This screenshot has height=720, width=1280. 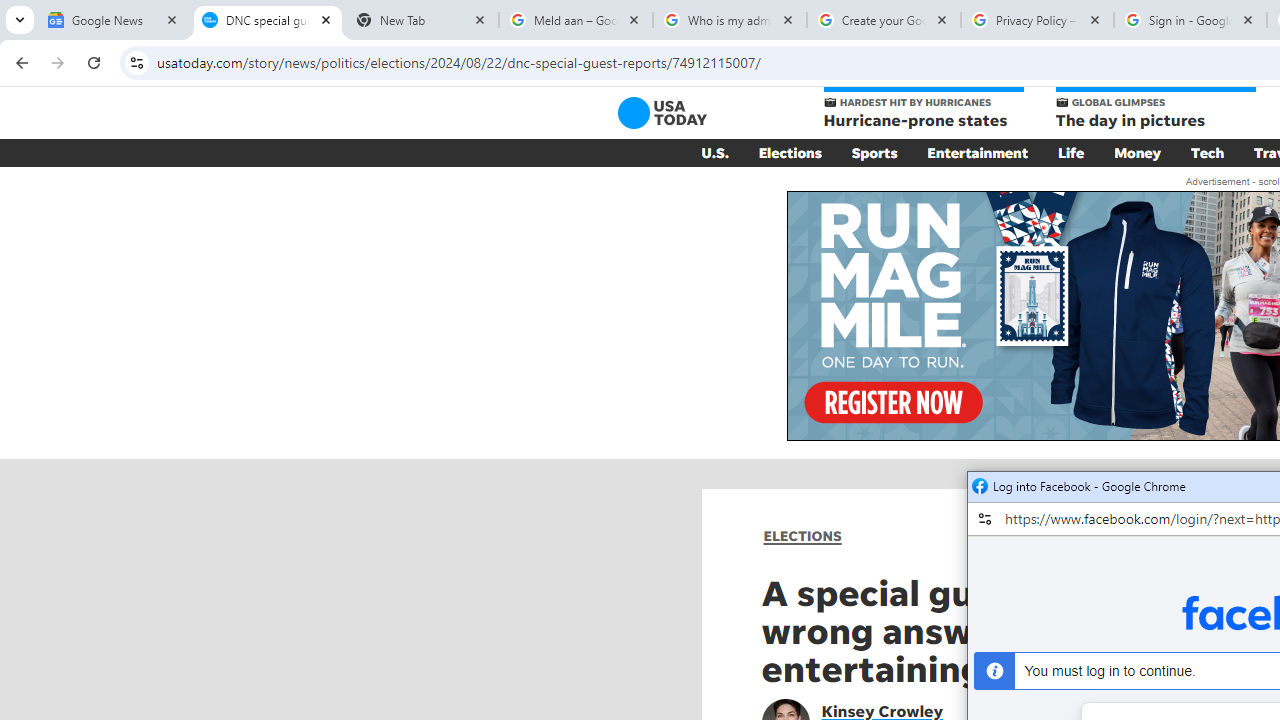 What do you see at coordinates (730, 20) in the screenshot?
I see `Who is my administrator? - Google Account Help` at bounding box center [730, 20].